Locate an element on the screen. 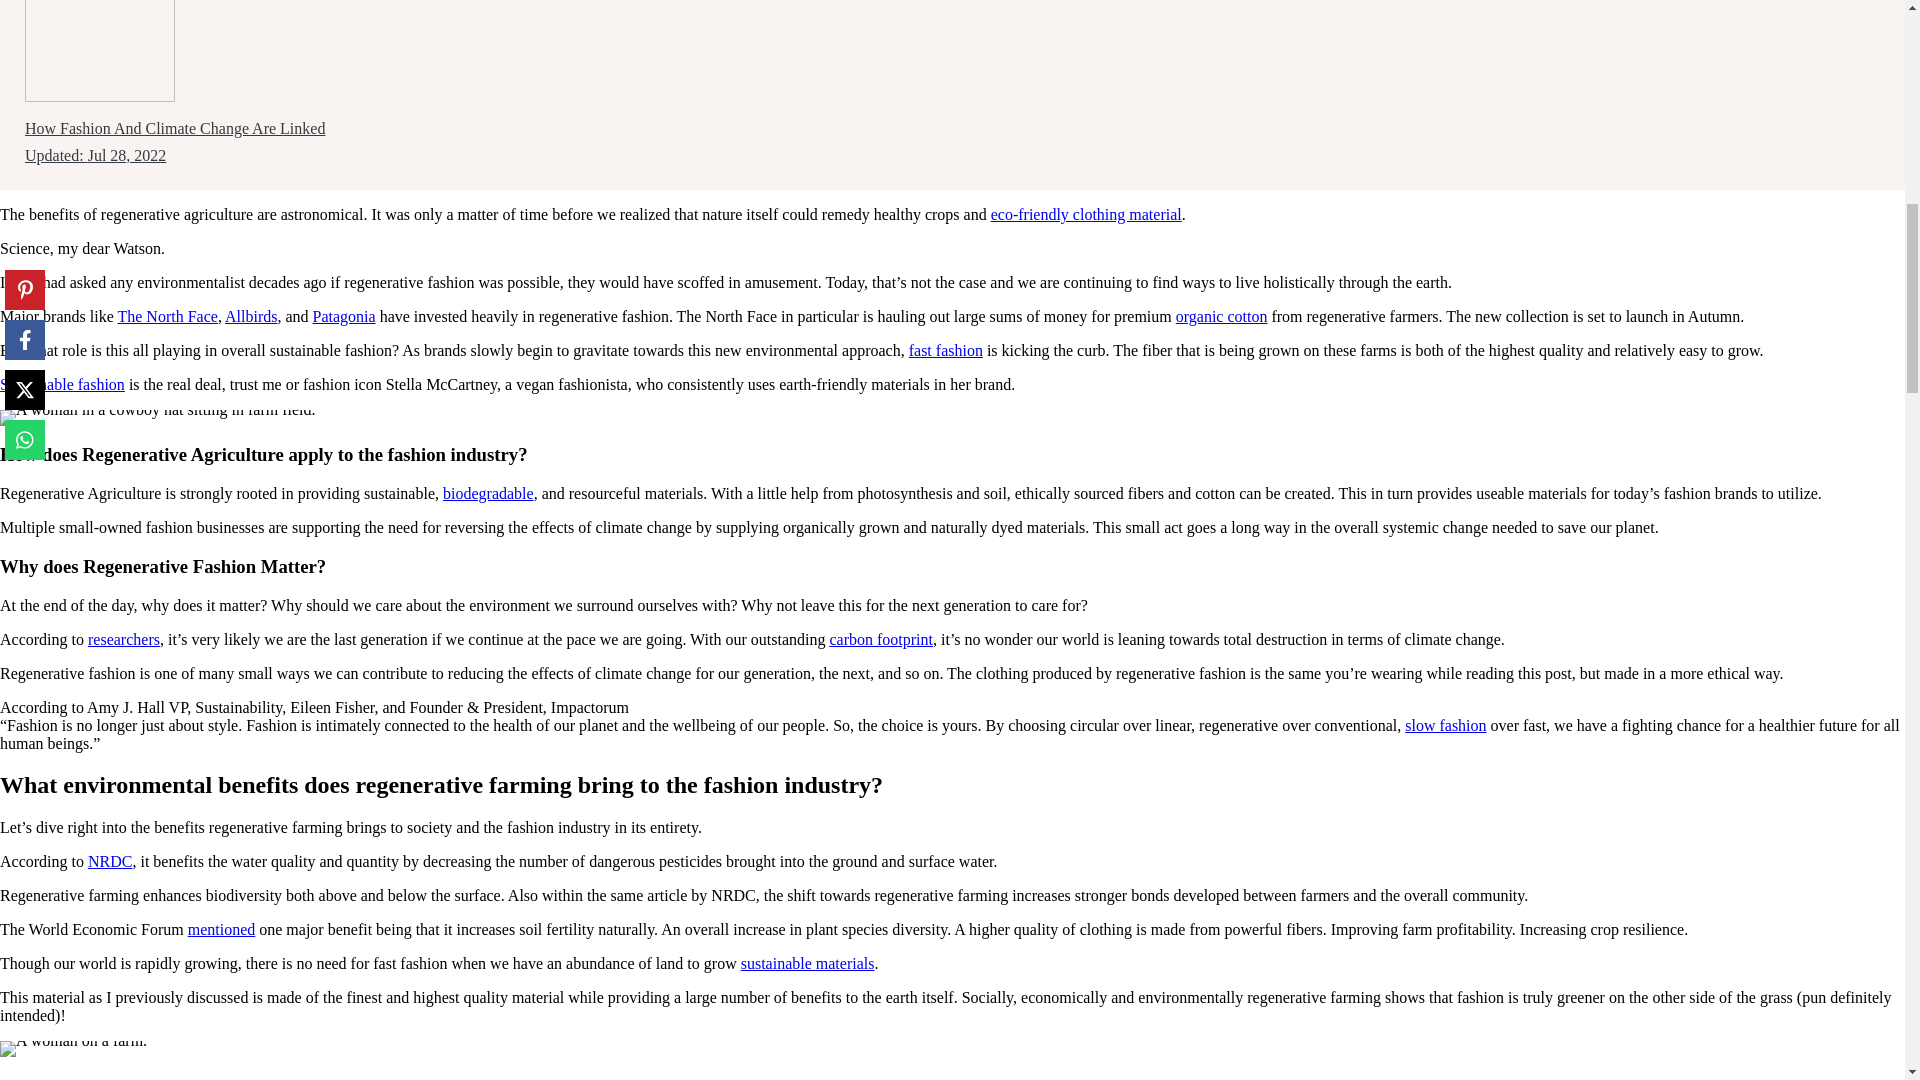 This screenshot has height=1080, width=1920. fast fashion is located at coordinates (946, 350).